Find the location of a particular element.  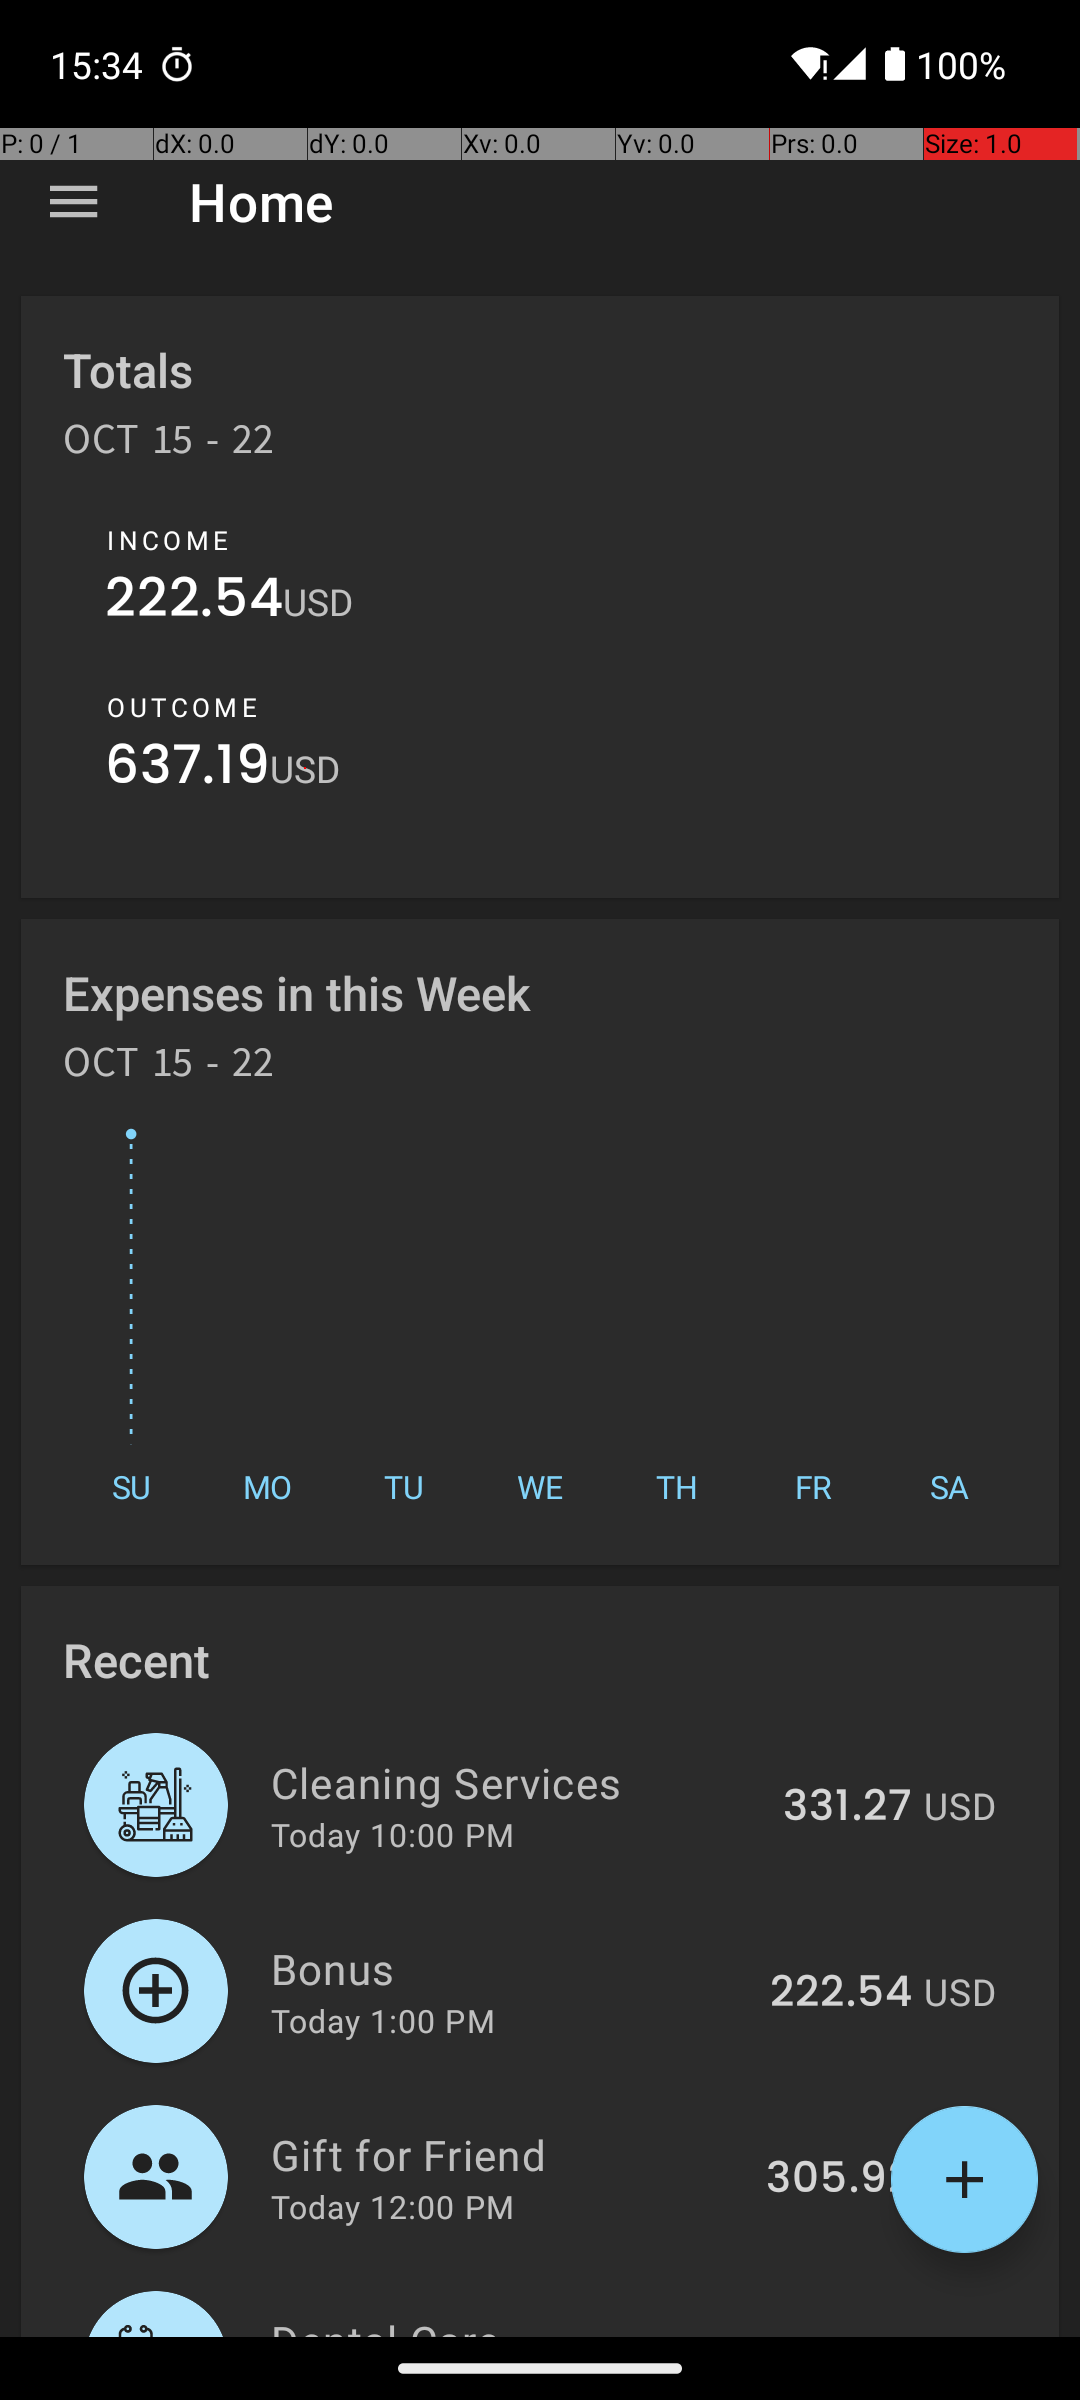

222.54 is located at coordinates (194, 602).